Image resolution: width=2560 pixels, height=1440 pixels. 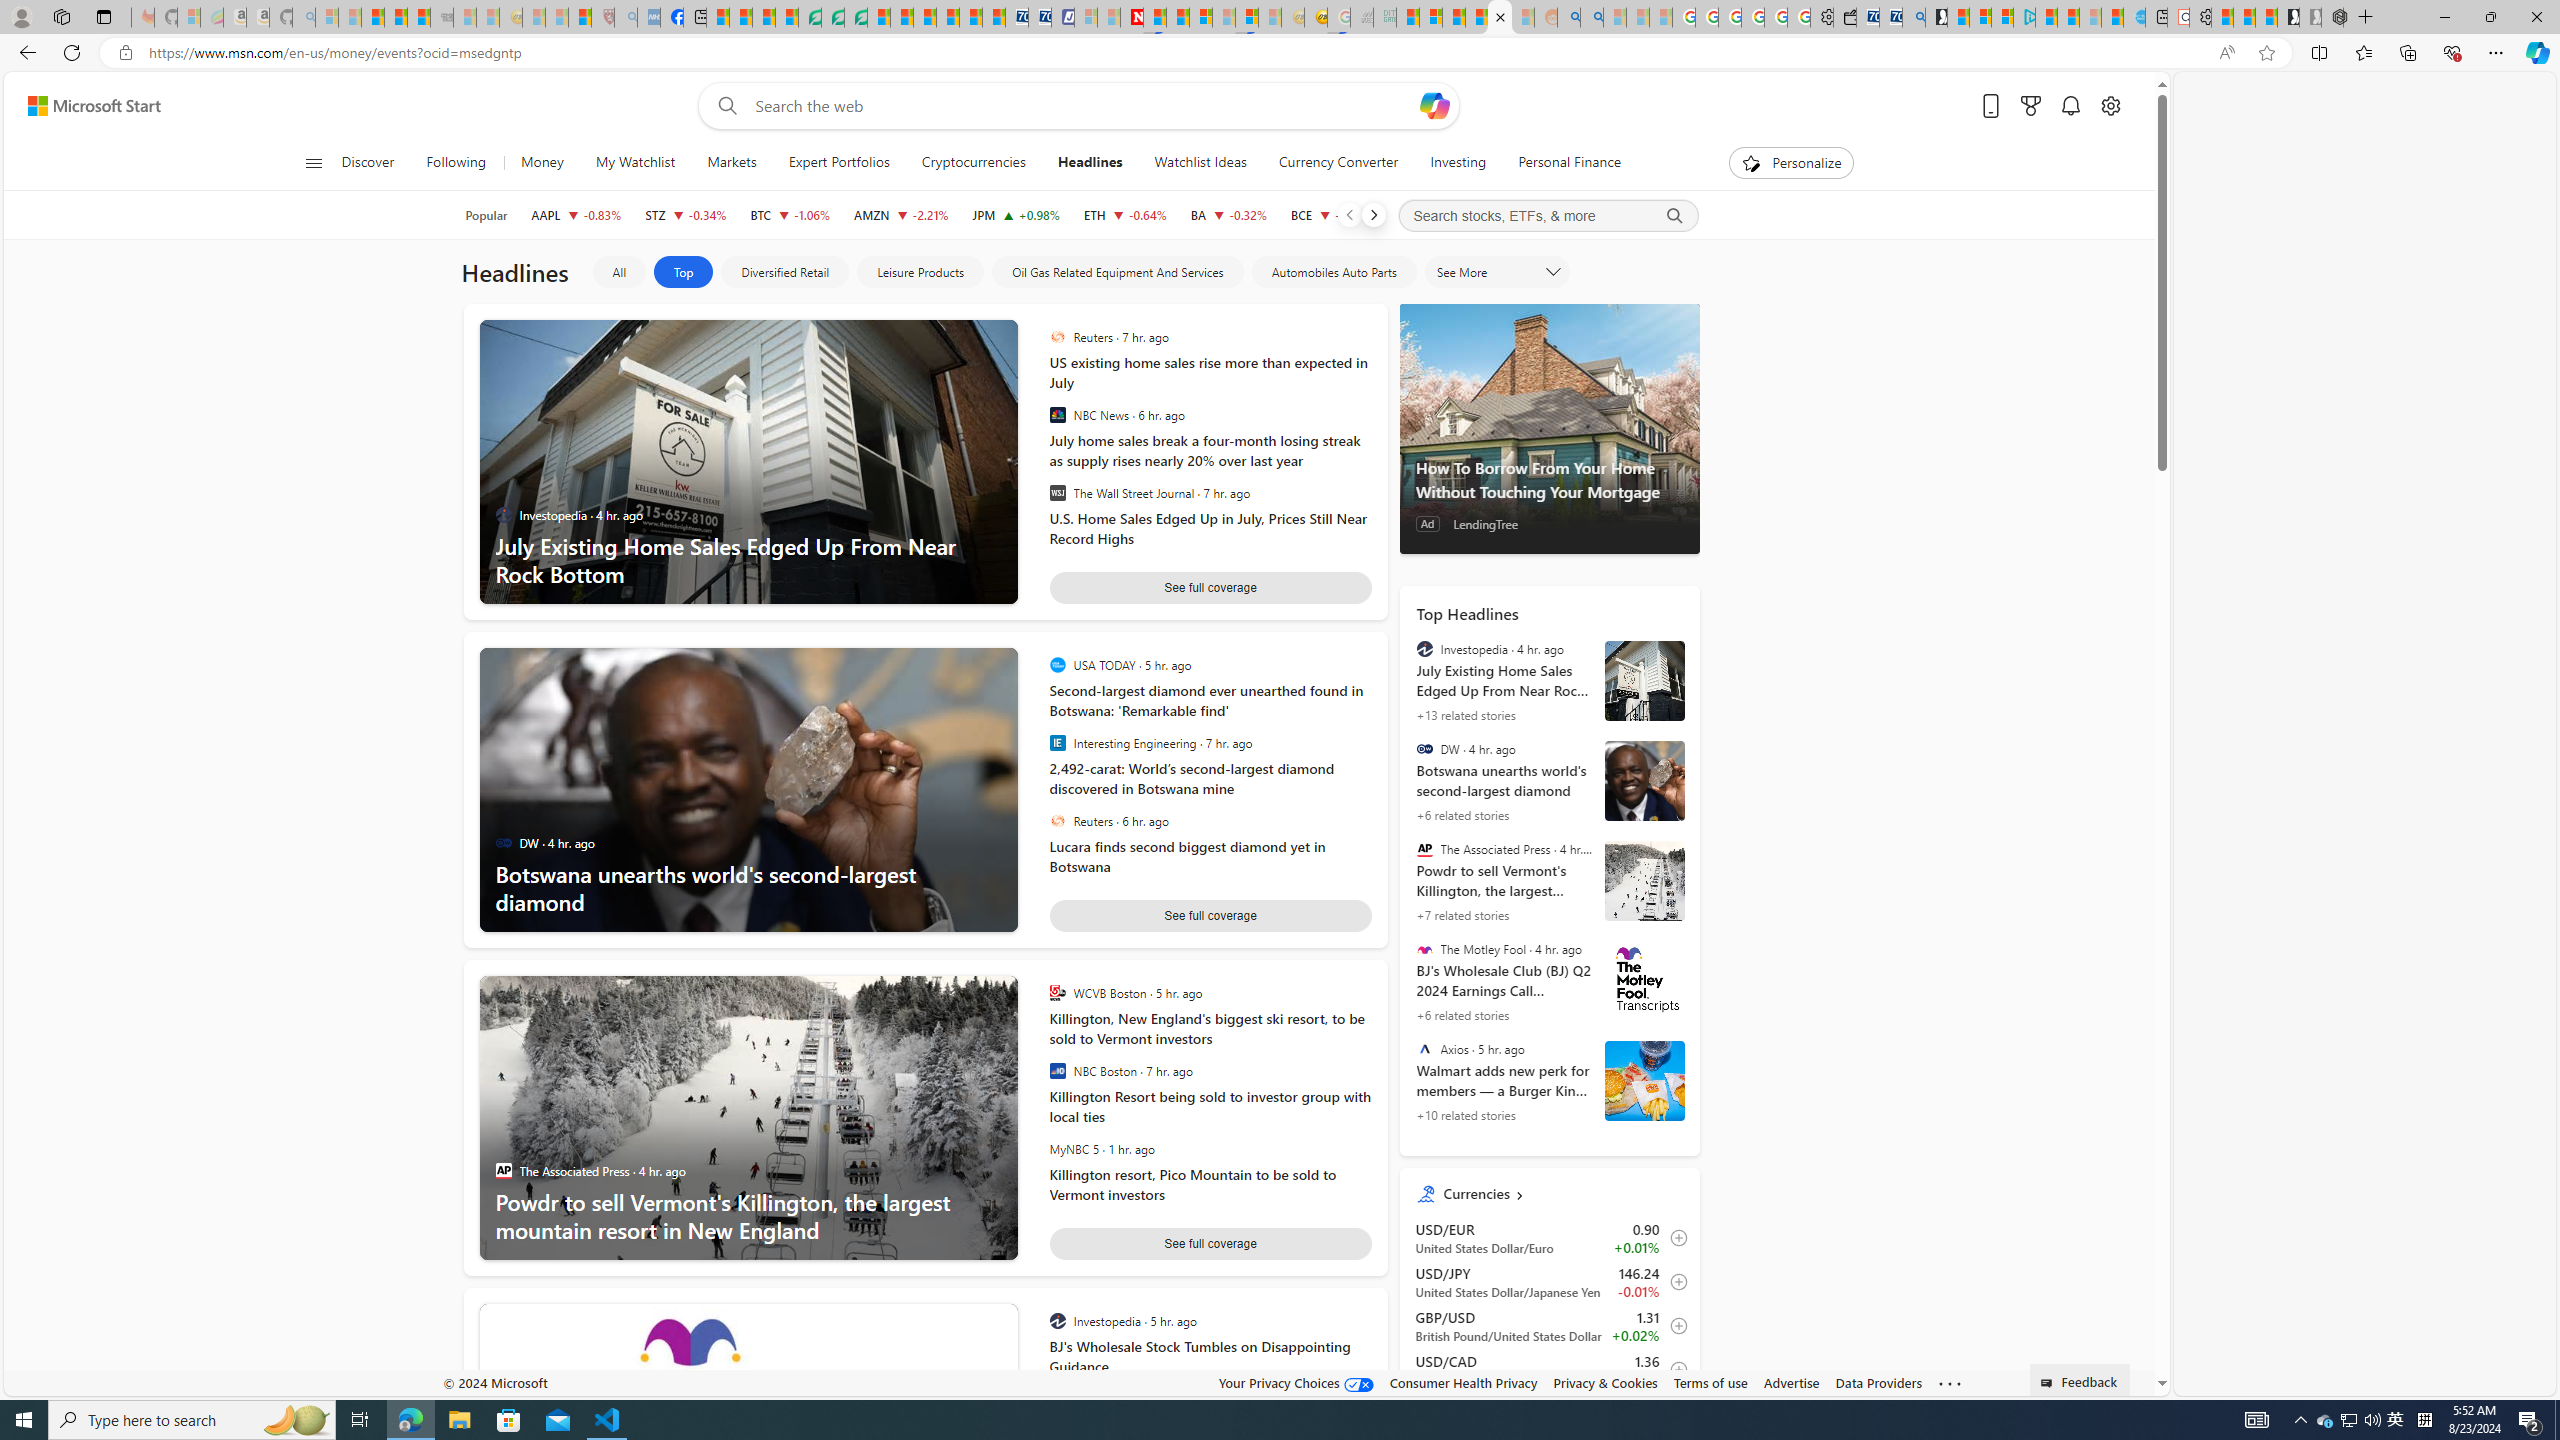 What do you see at coordinates (1878, 1382) in the screenshot?
I see `Data Providers` at bounding box center [1878, 1382].